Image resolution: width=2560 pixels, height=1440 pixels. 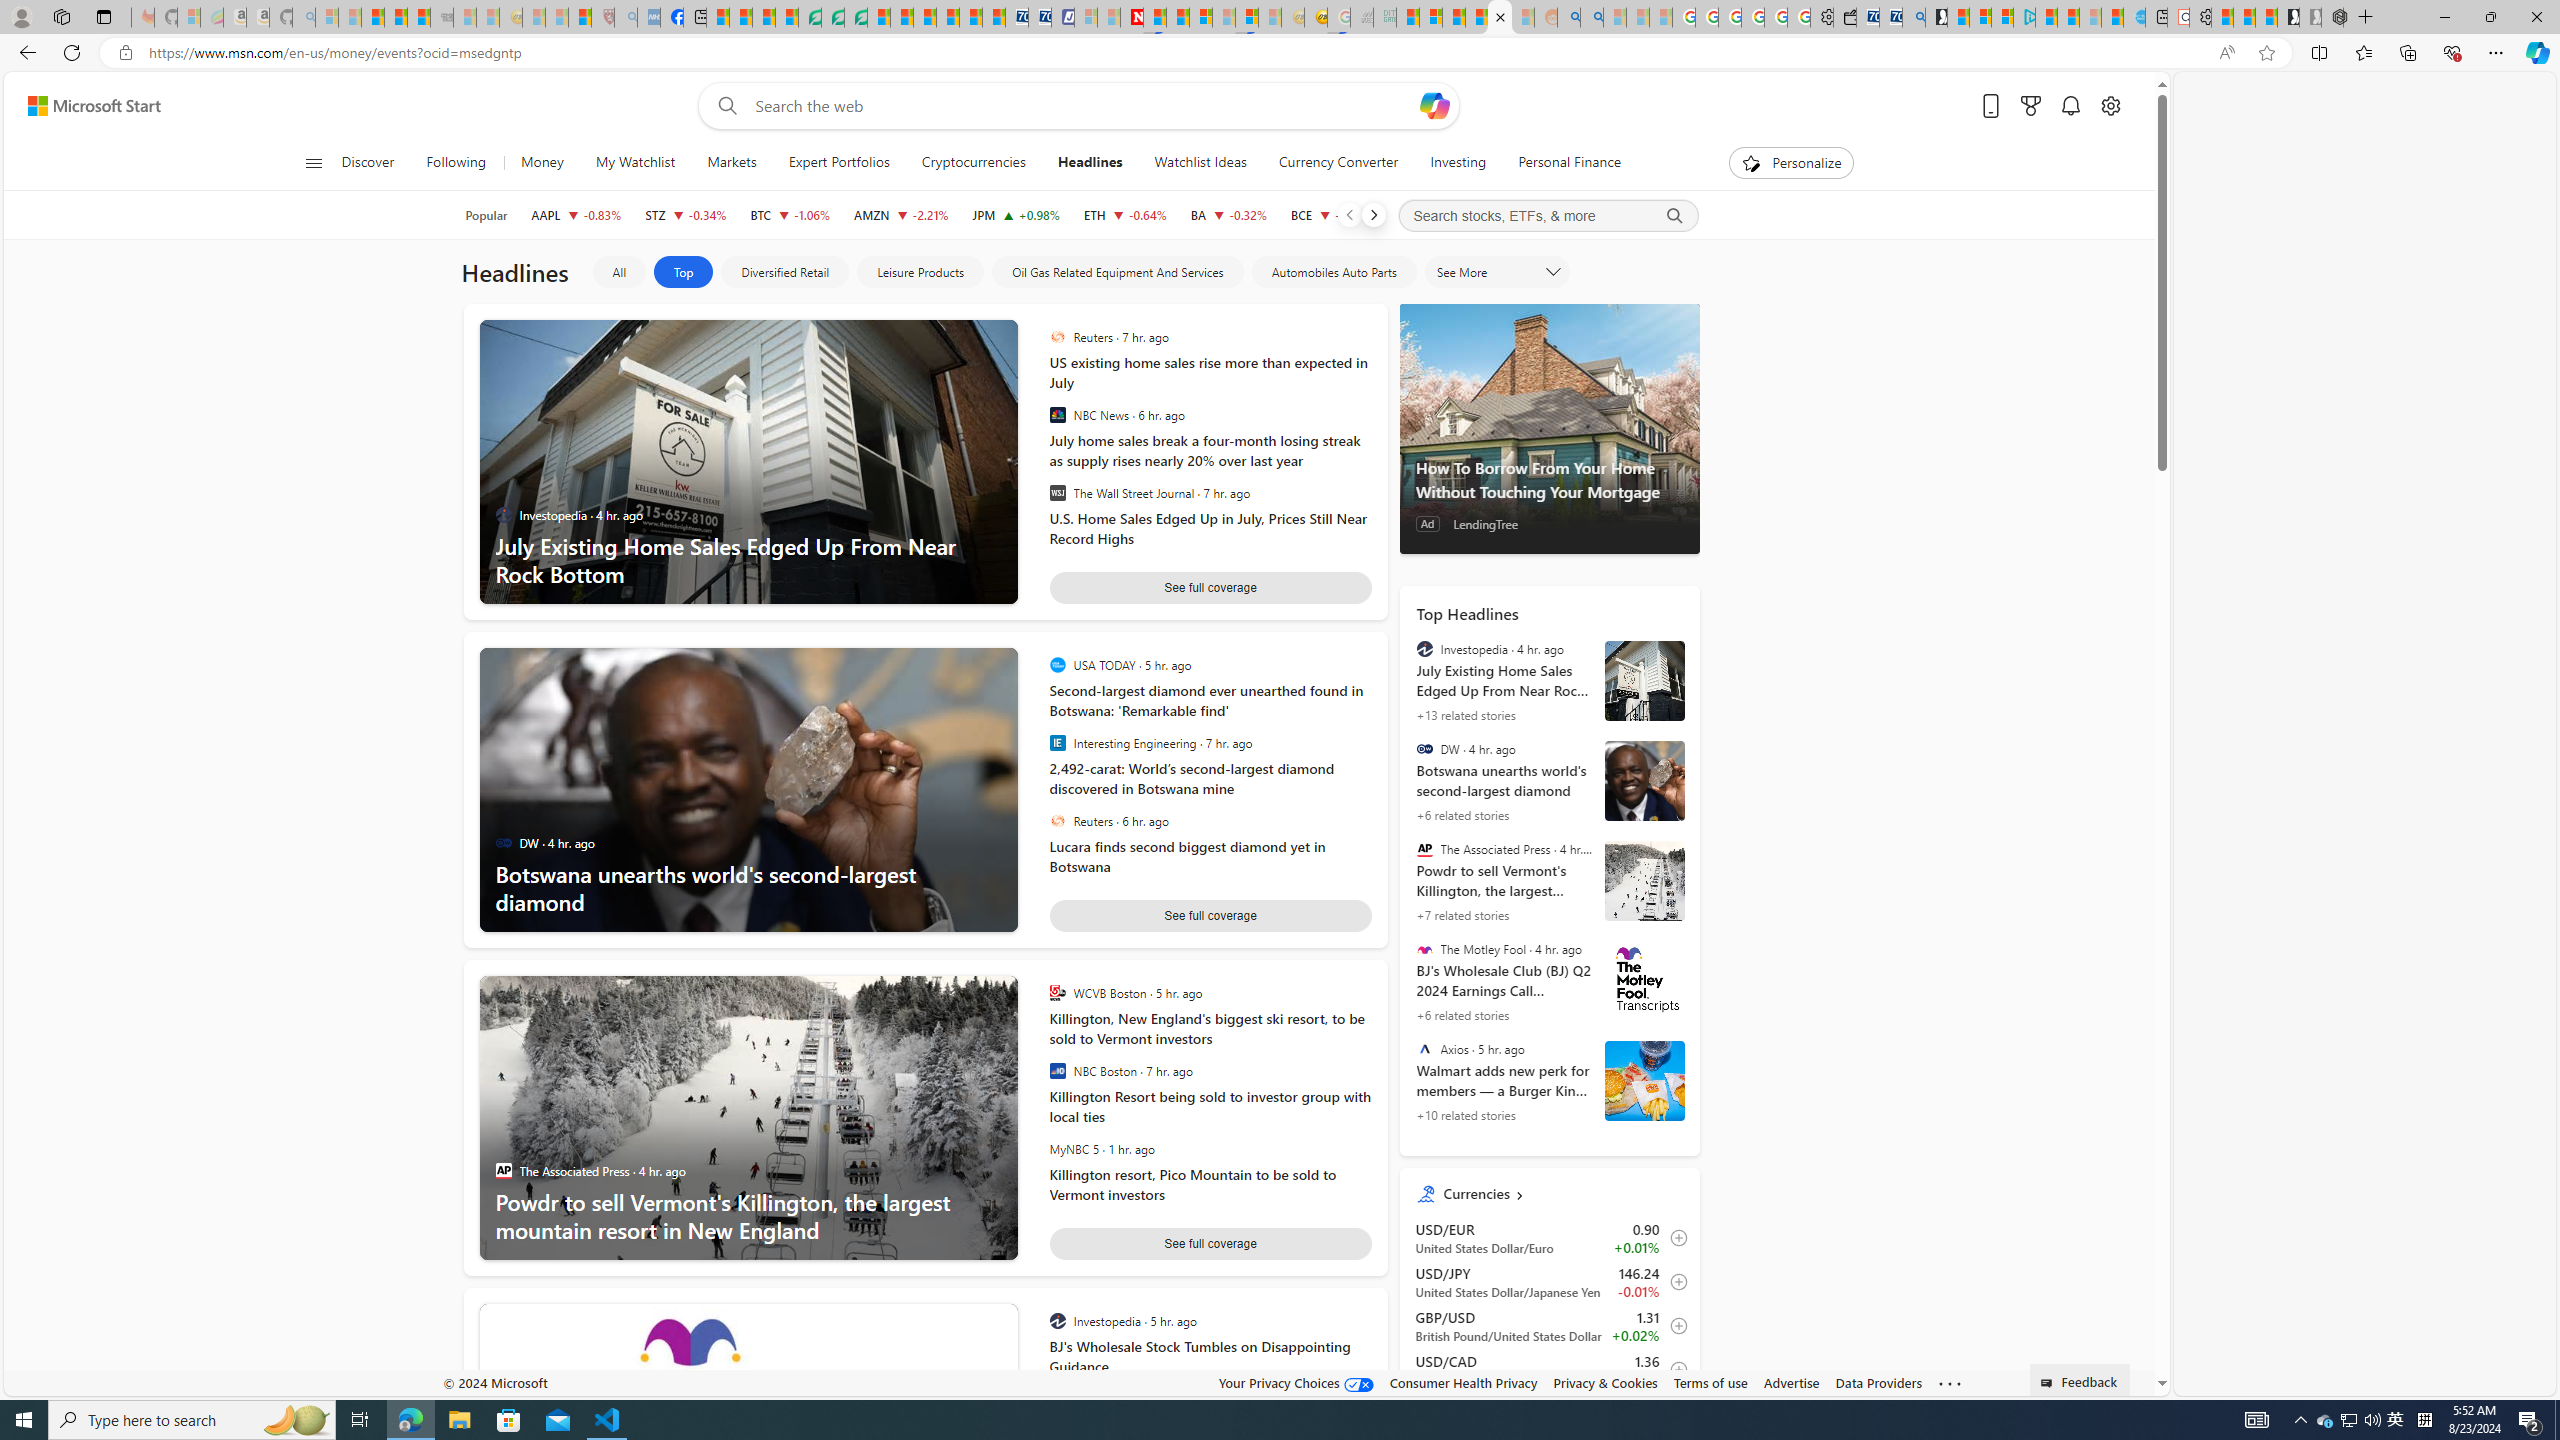 What do you see at coordinates (1878, 1382) in the screenshot?
I see `Data Providers` at bounding box center [1878, 1382].